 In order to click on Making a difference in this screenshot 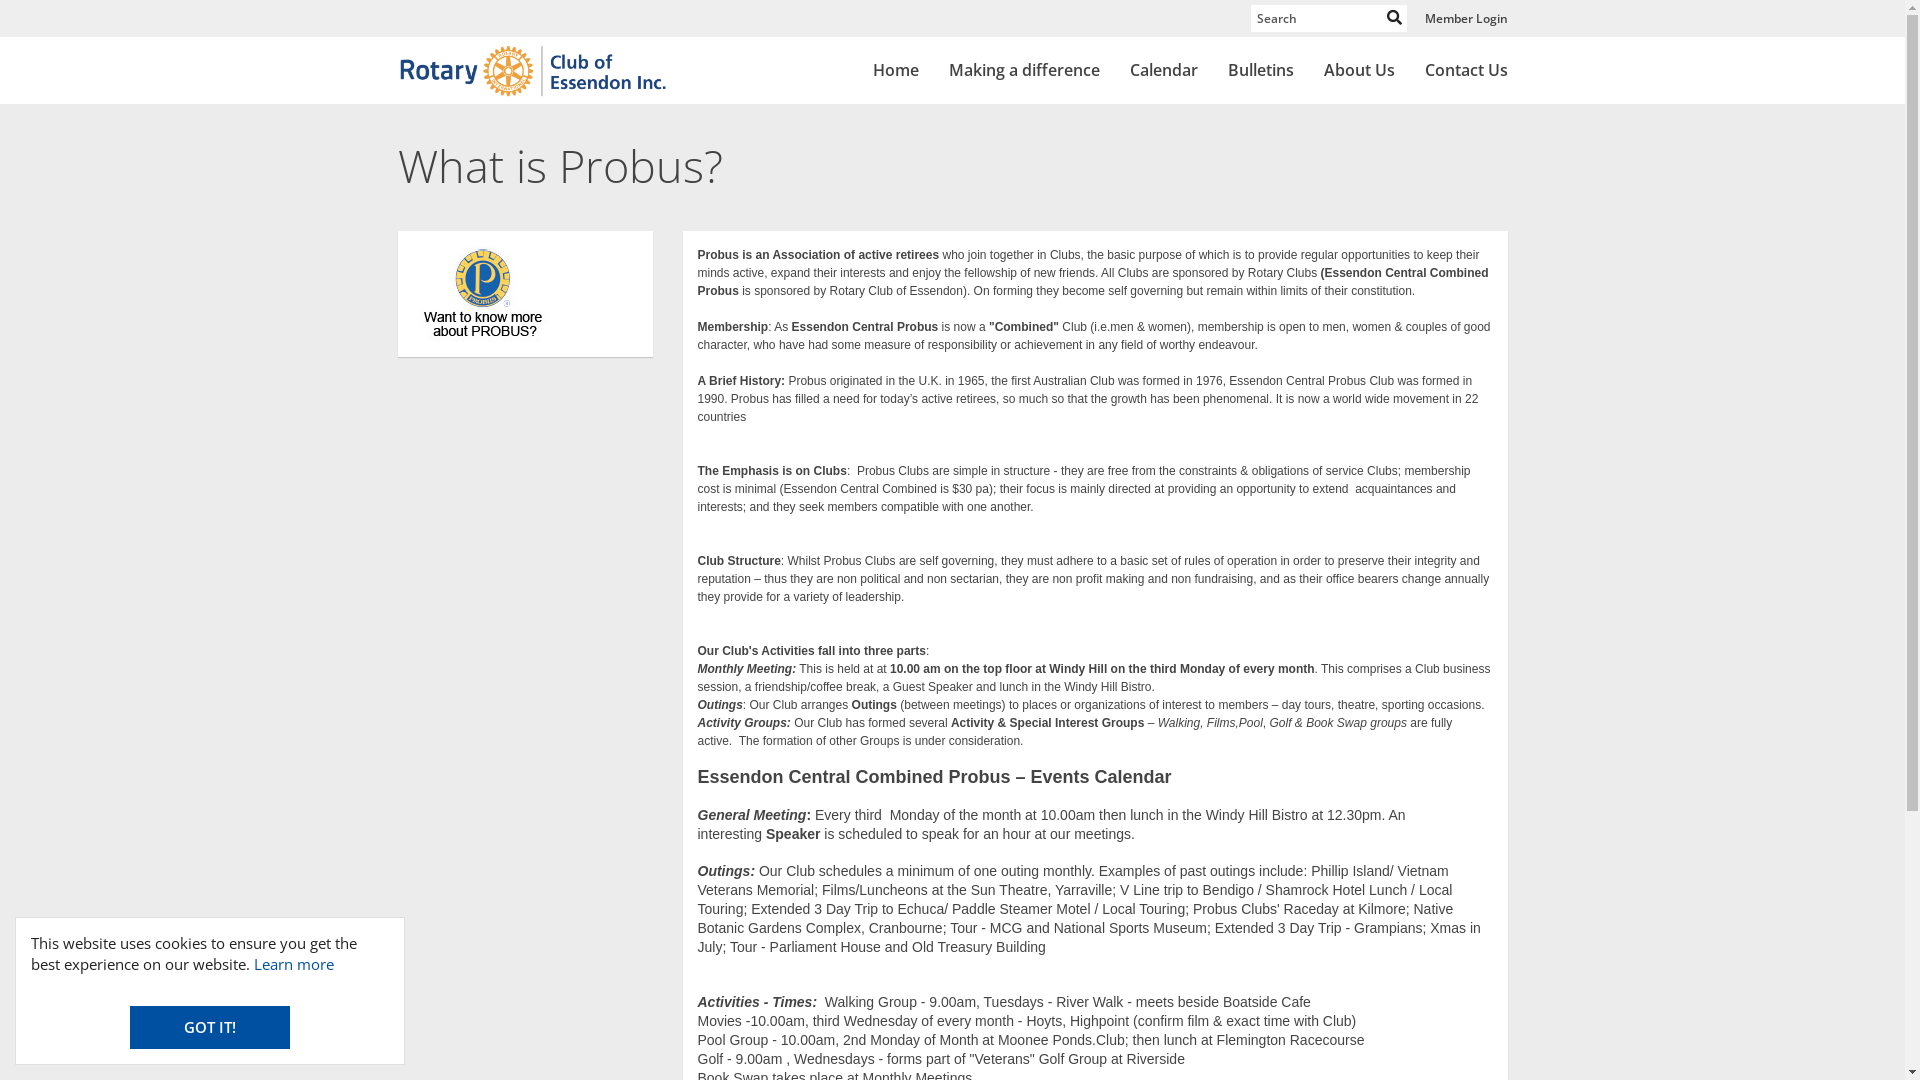, I will do `click(1024, 71)`.